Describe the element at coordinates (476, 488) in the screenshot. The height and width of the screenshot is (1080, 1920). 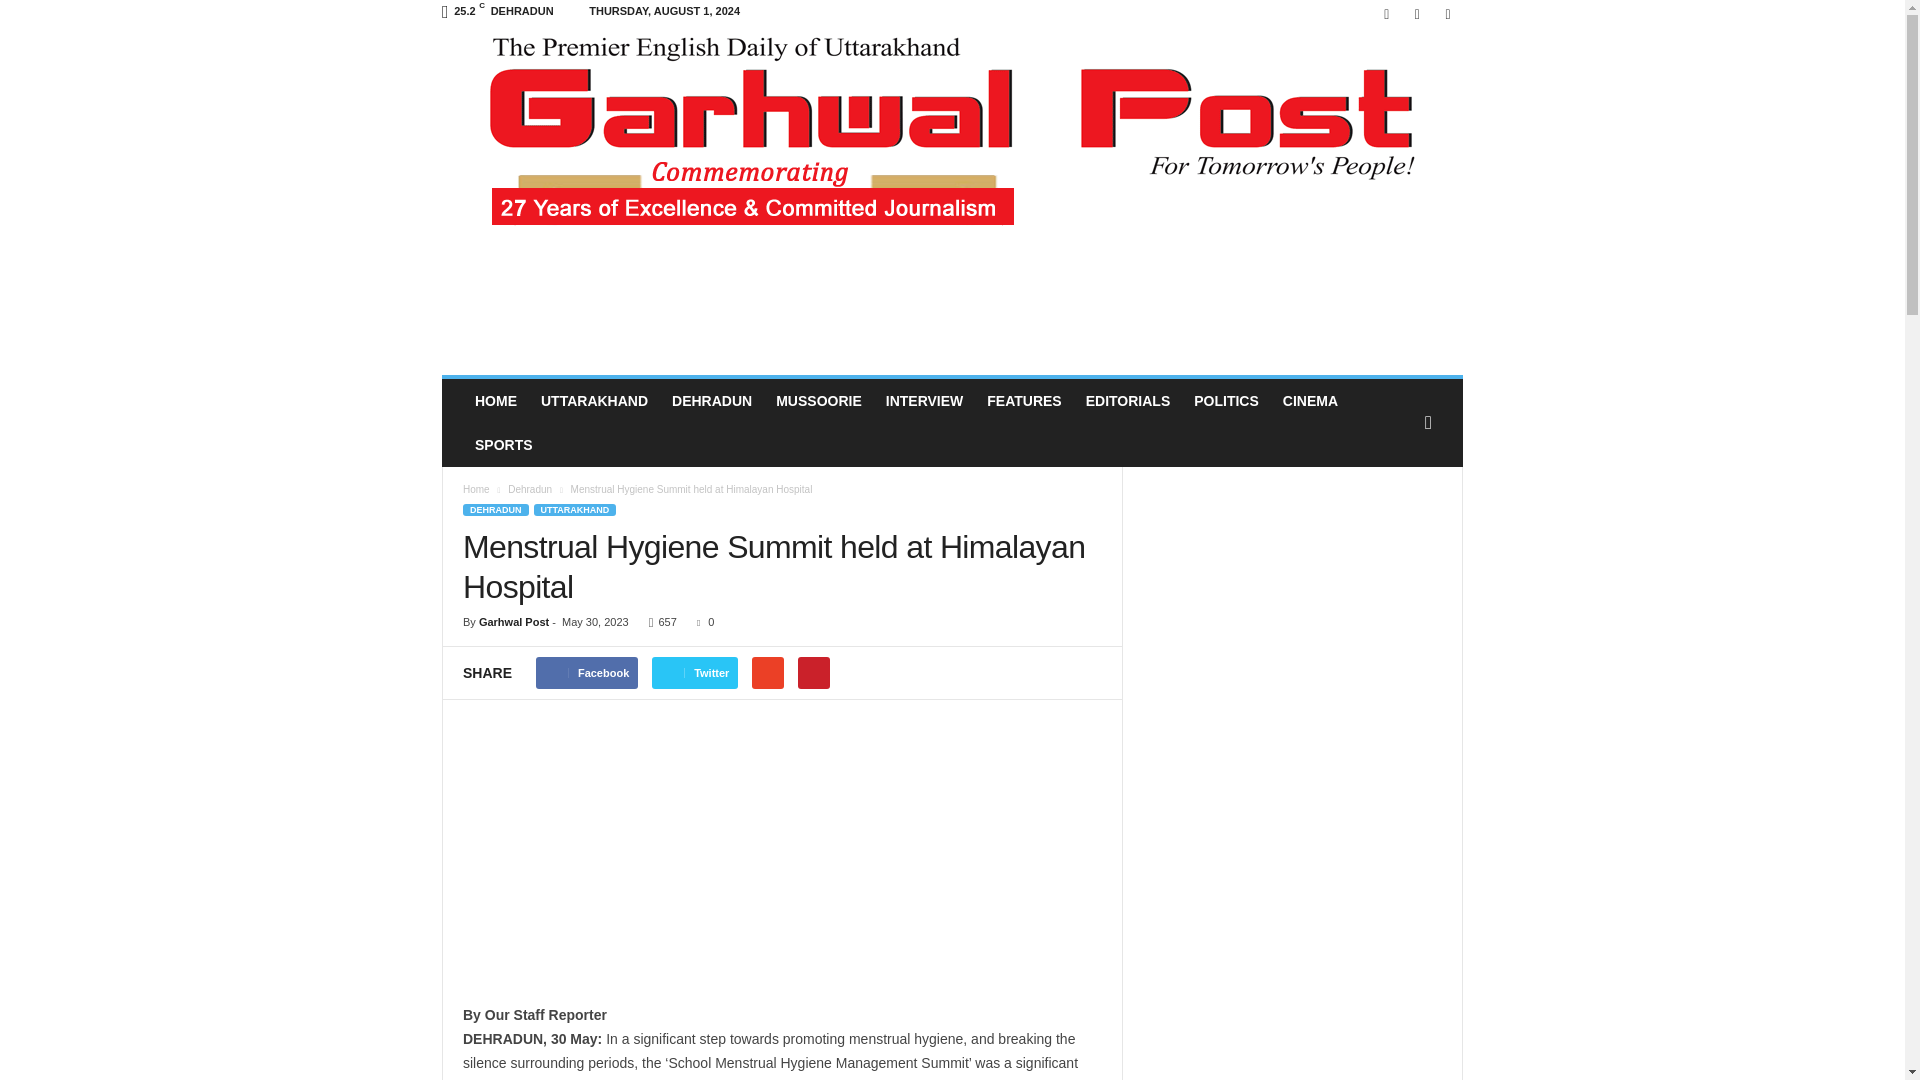
I see `Home` at that location.